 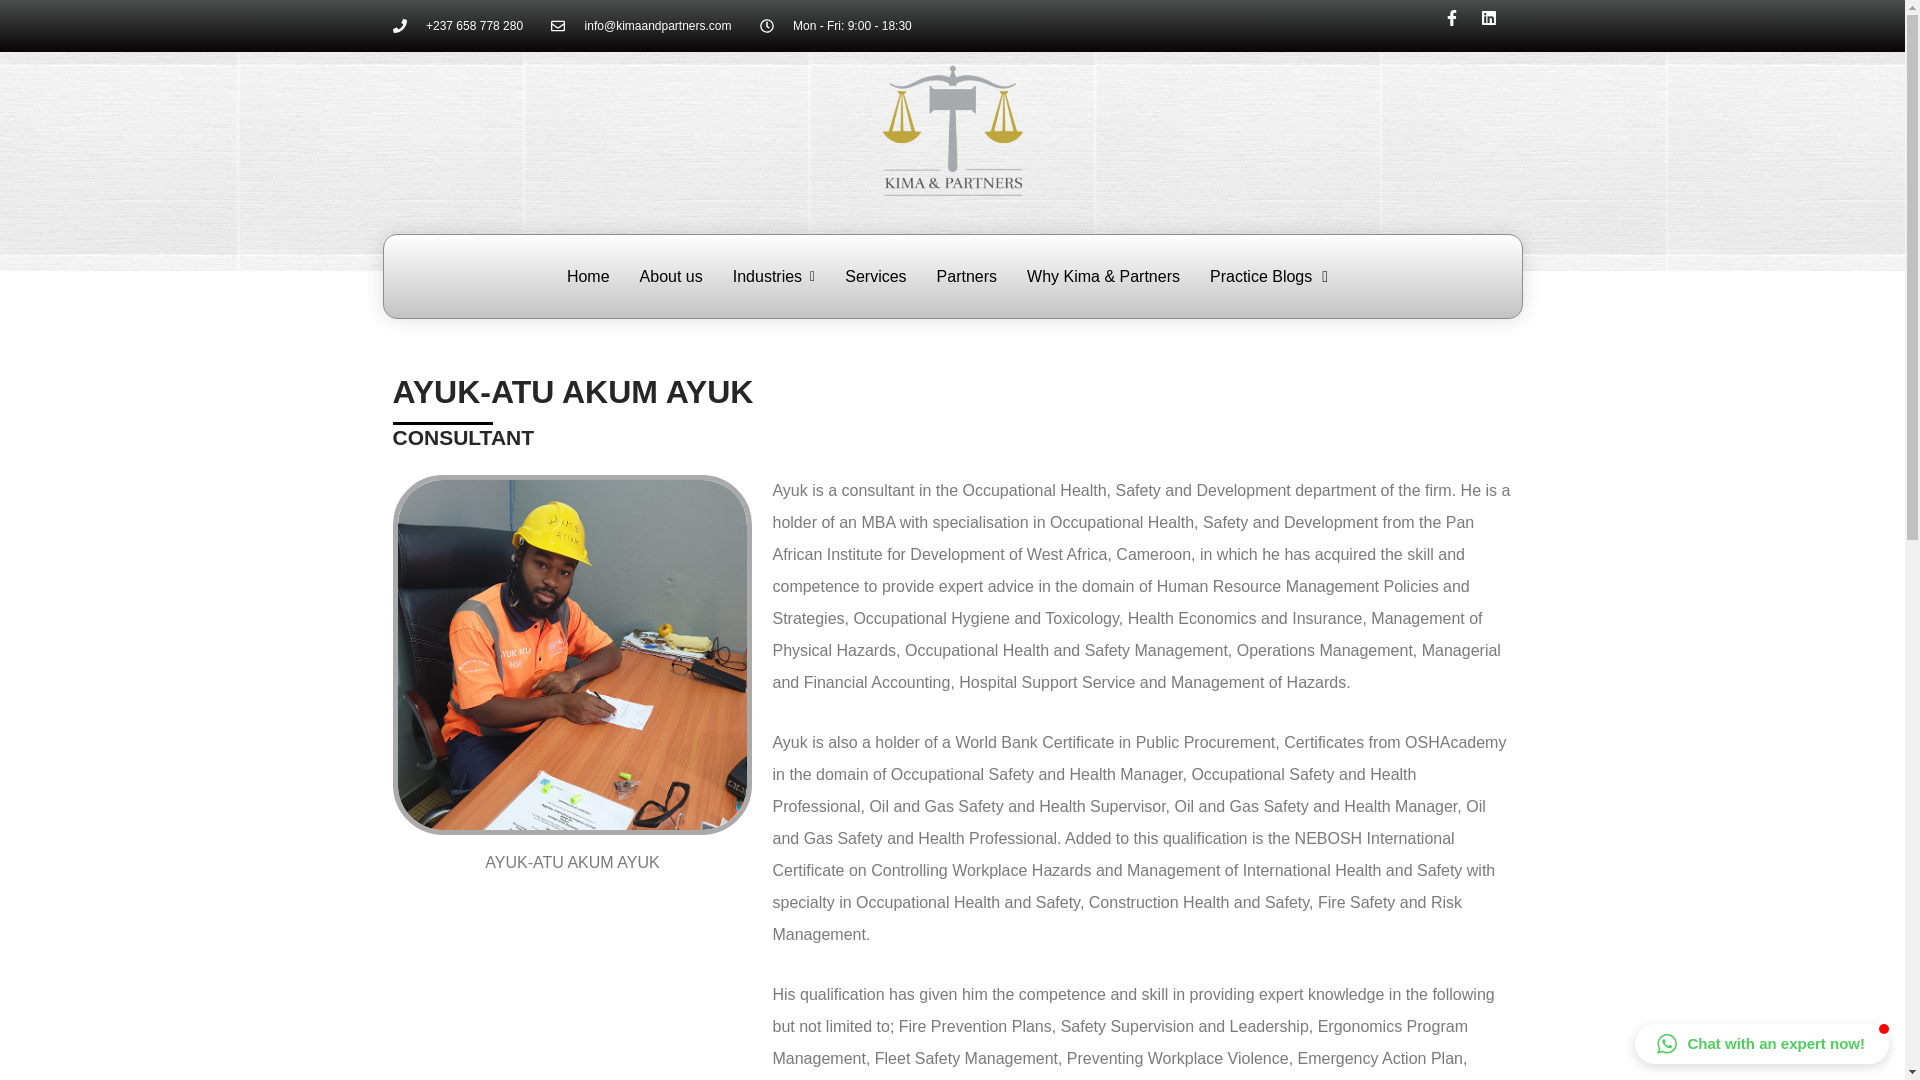 I want to click on Industries, so click(x=779, y=276).